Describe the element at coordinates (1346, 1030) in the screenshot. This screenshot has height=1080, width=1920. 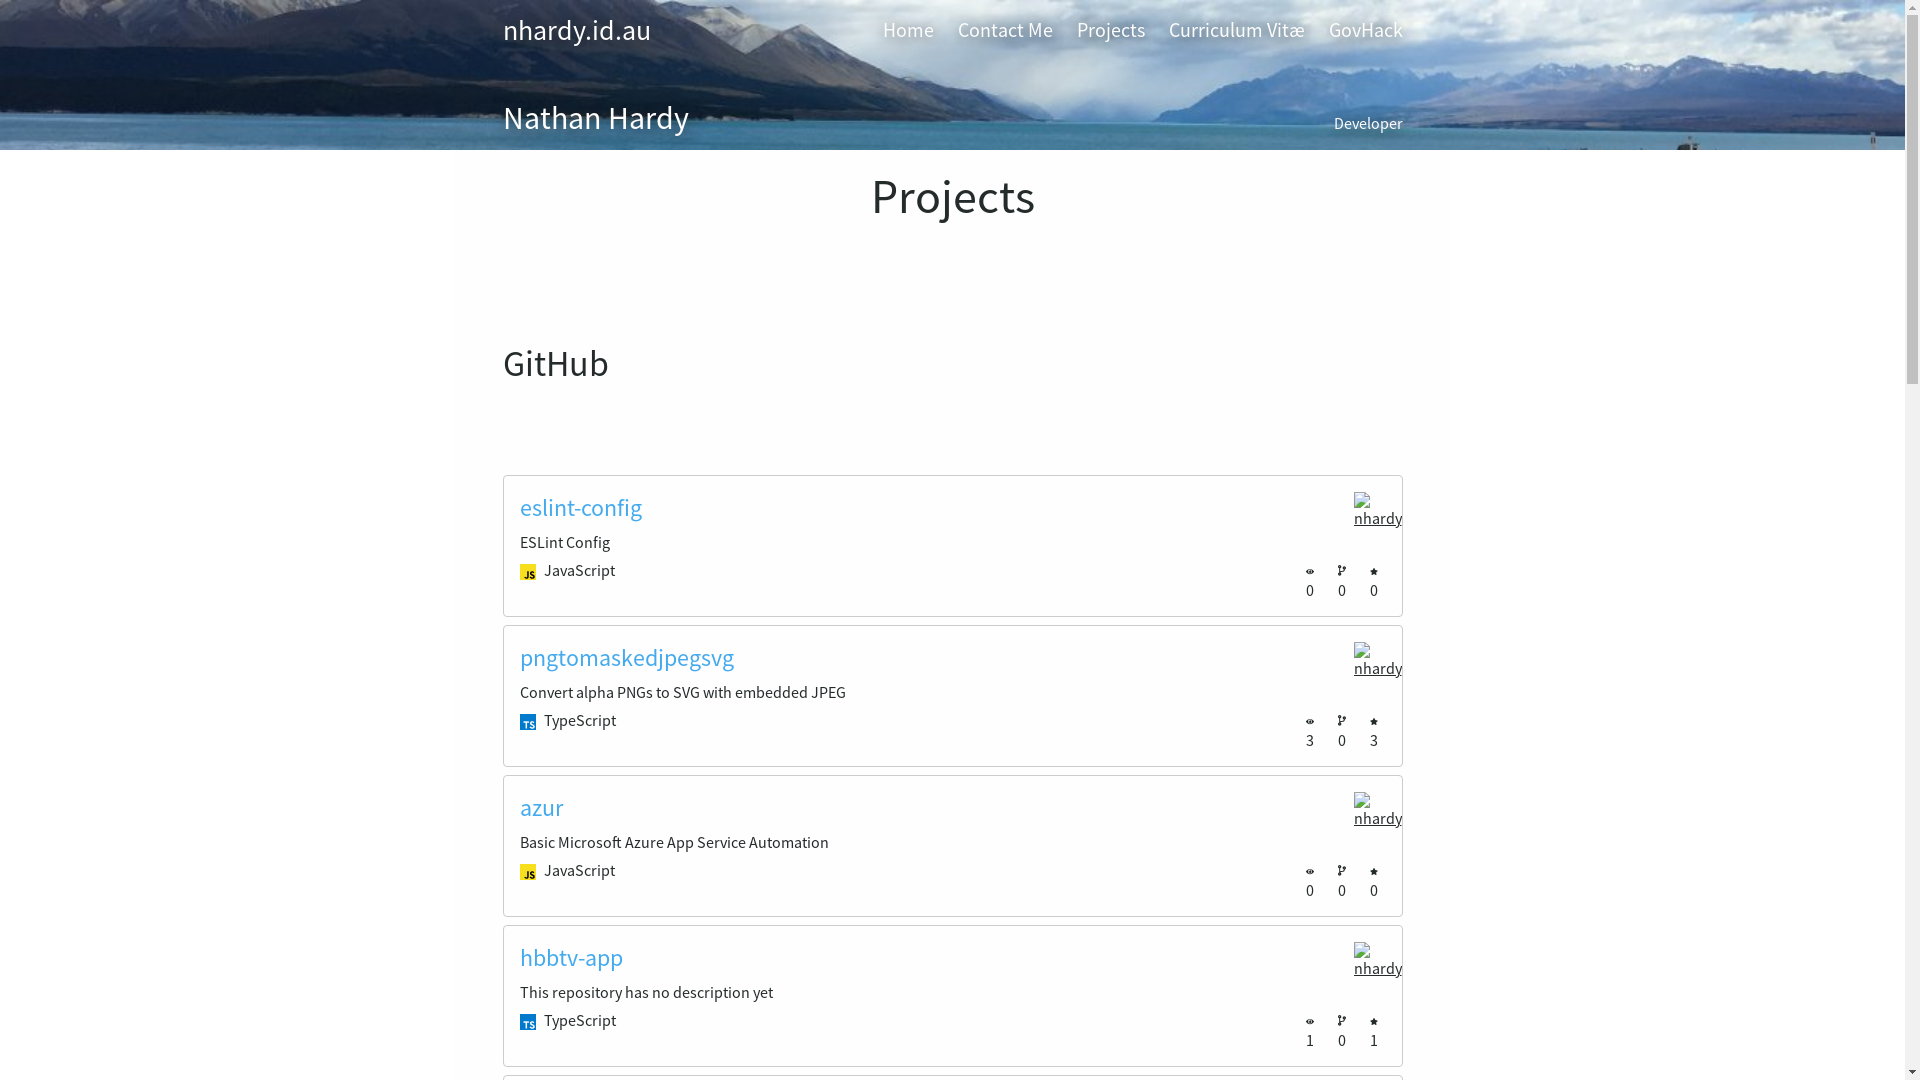
I see `0` at that location.